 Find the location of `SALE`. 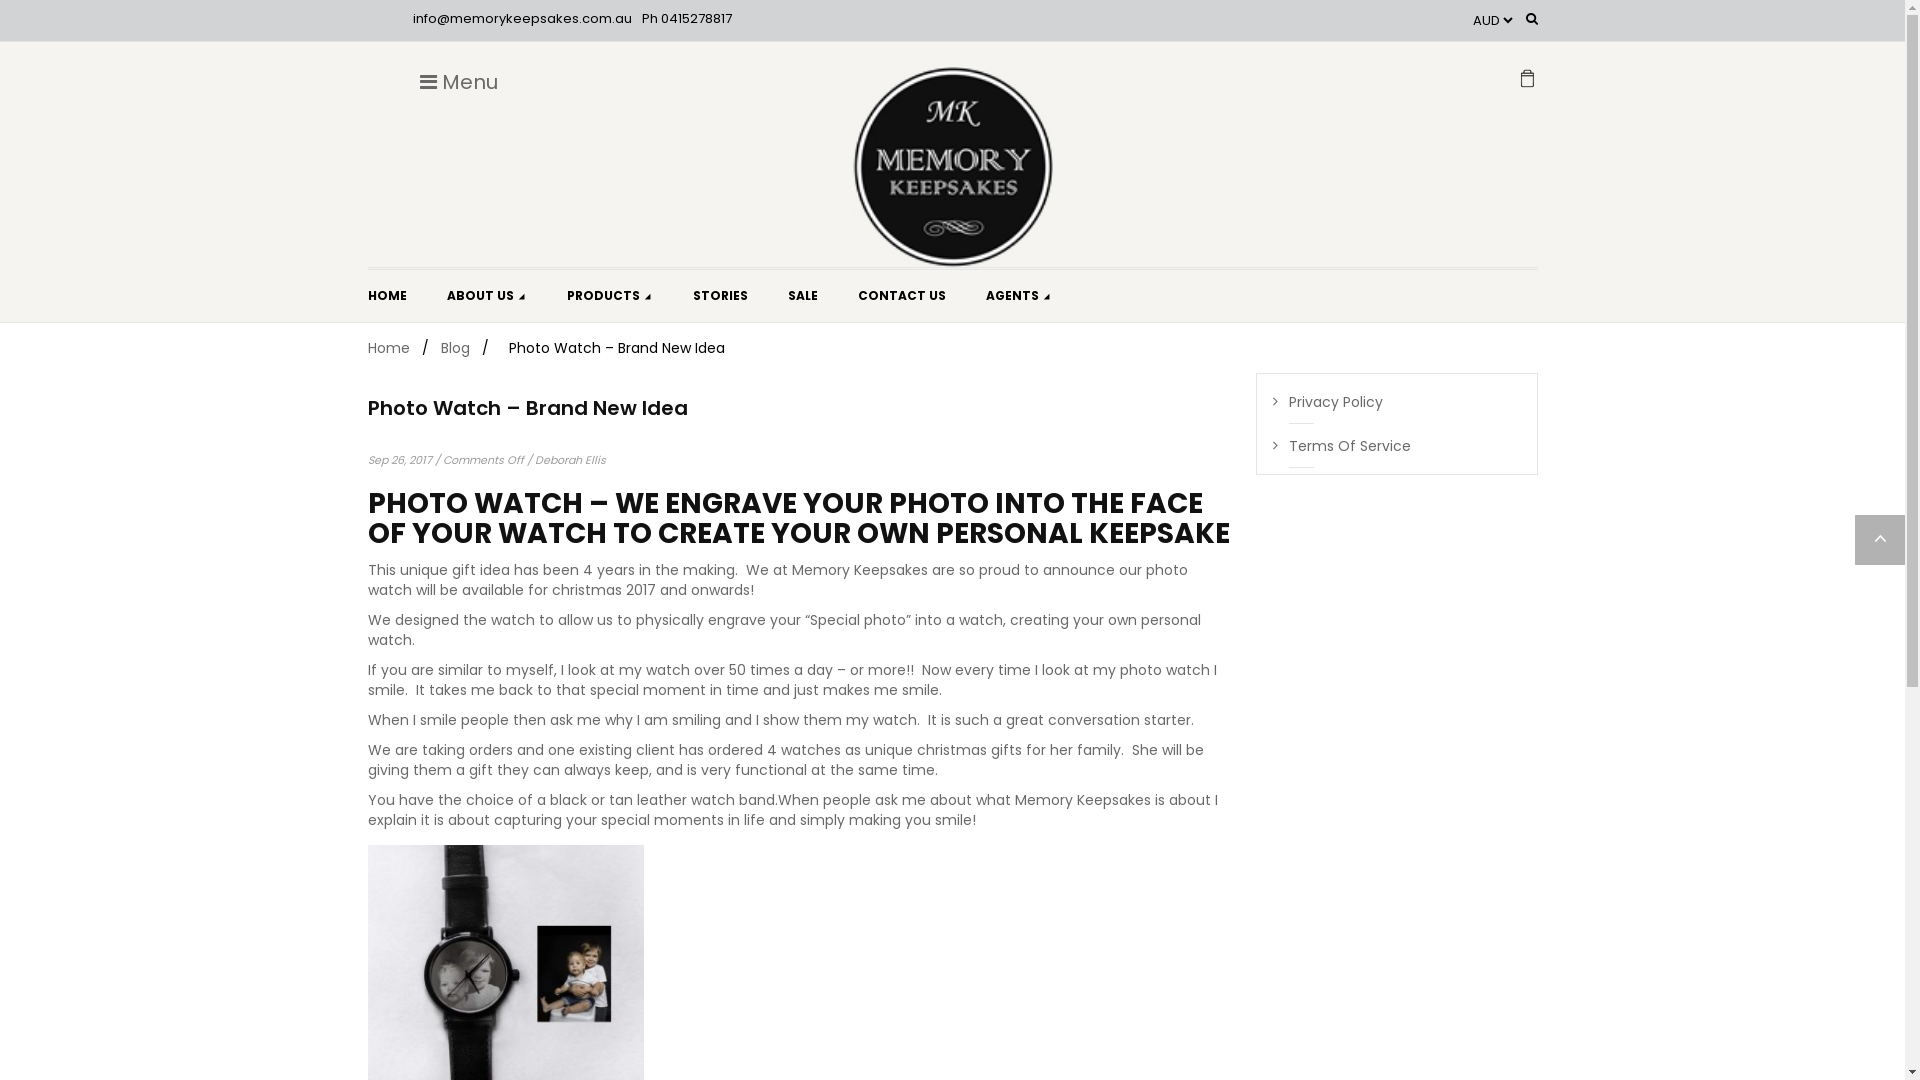

SALE is located at coordinates (803, 296).